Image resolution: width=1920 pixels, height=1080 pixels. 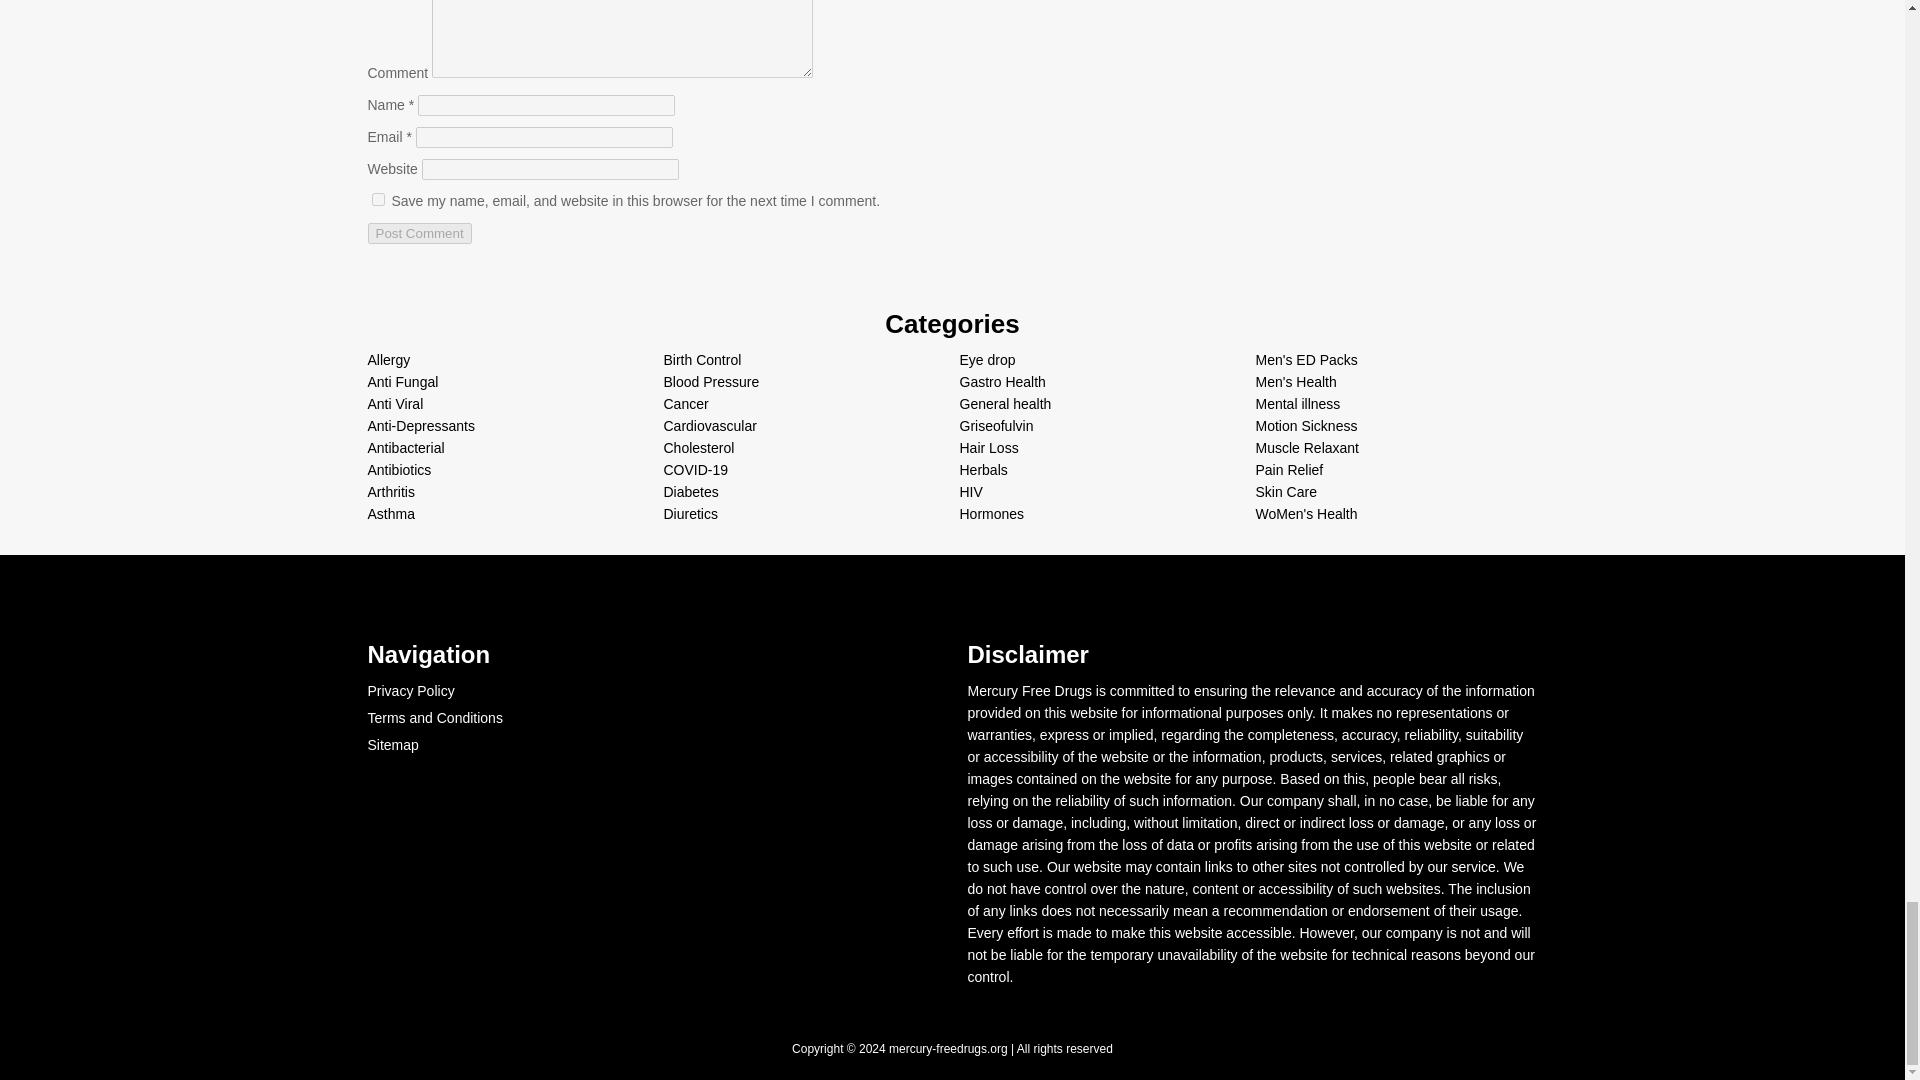 I want to click on General health, so click(x=1006, y=404).